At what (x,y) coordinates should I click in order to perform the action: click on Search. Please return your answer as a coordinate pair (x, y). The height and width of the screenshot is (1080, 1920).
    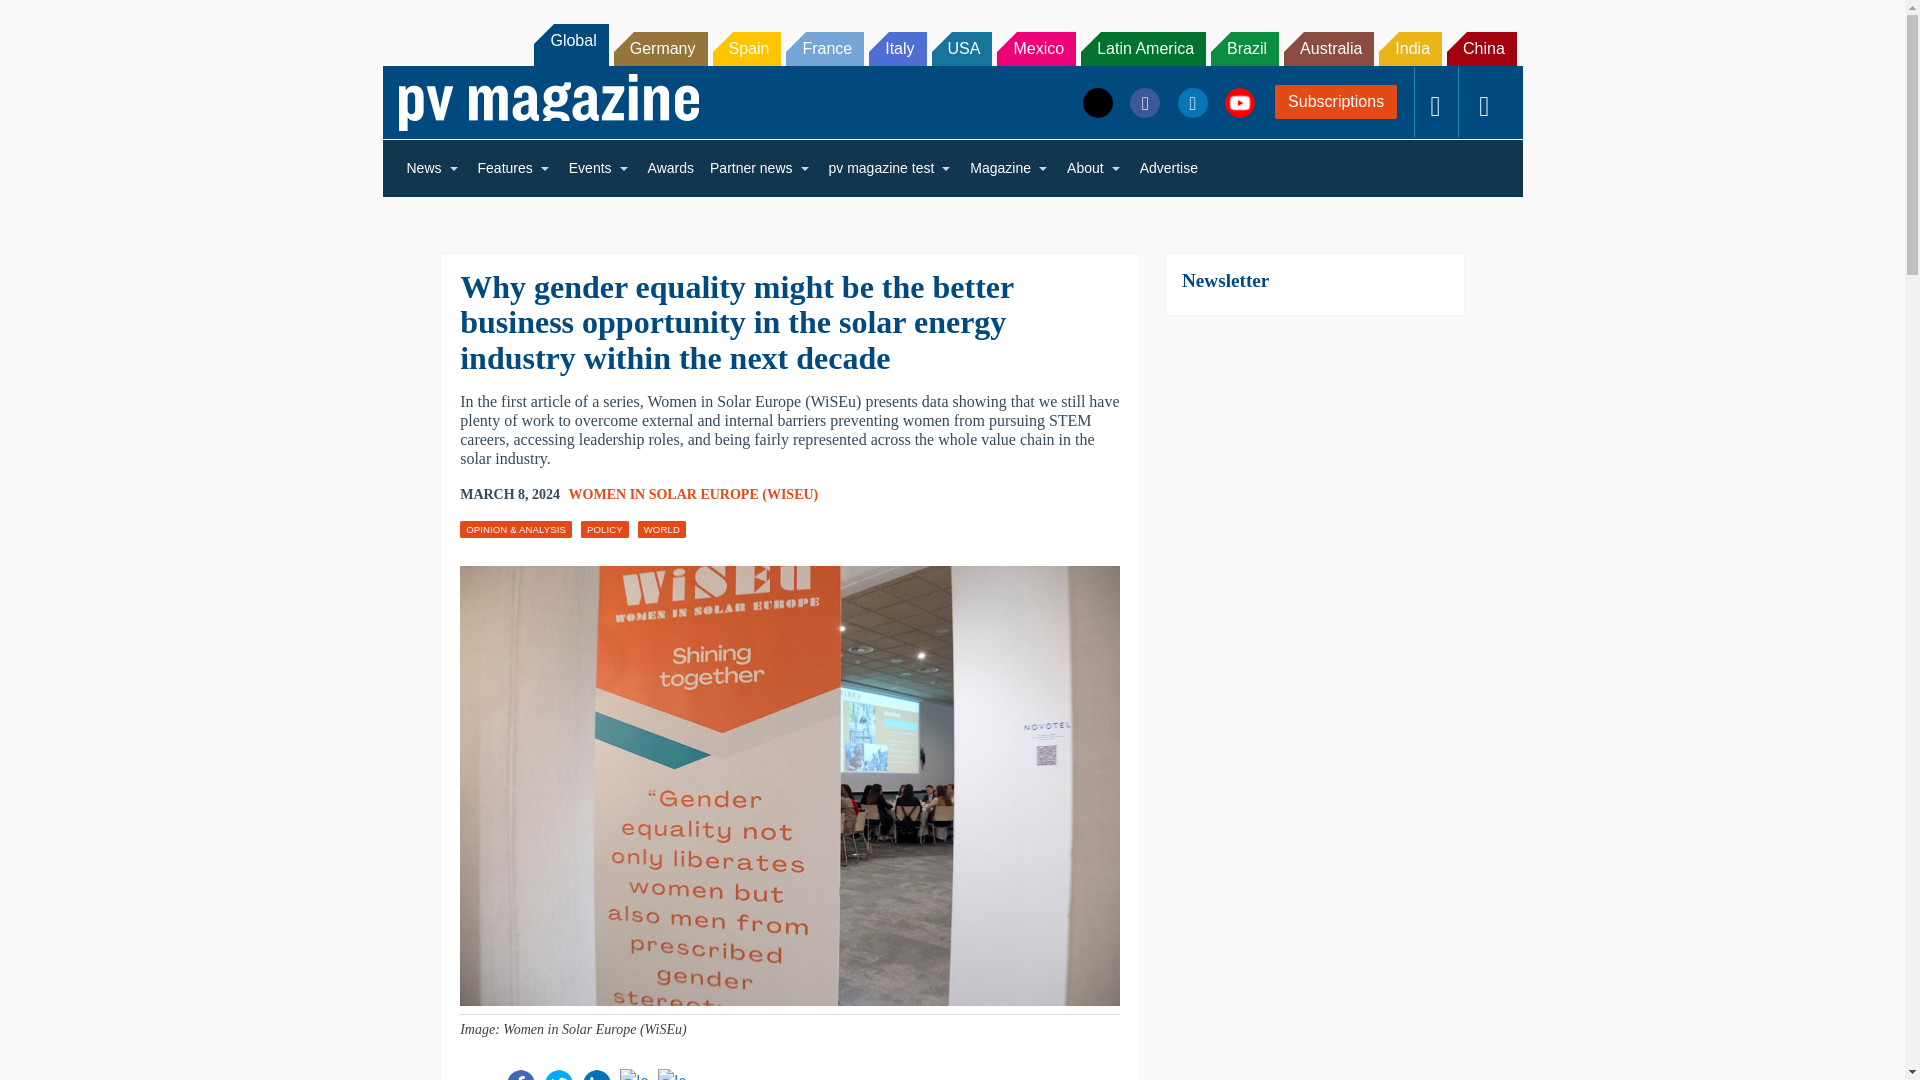
    Looking at the image, I should click on (42, 20).